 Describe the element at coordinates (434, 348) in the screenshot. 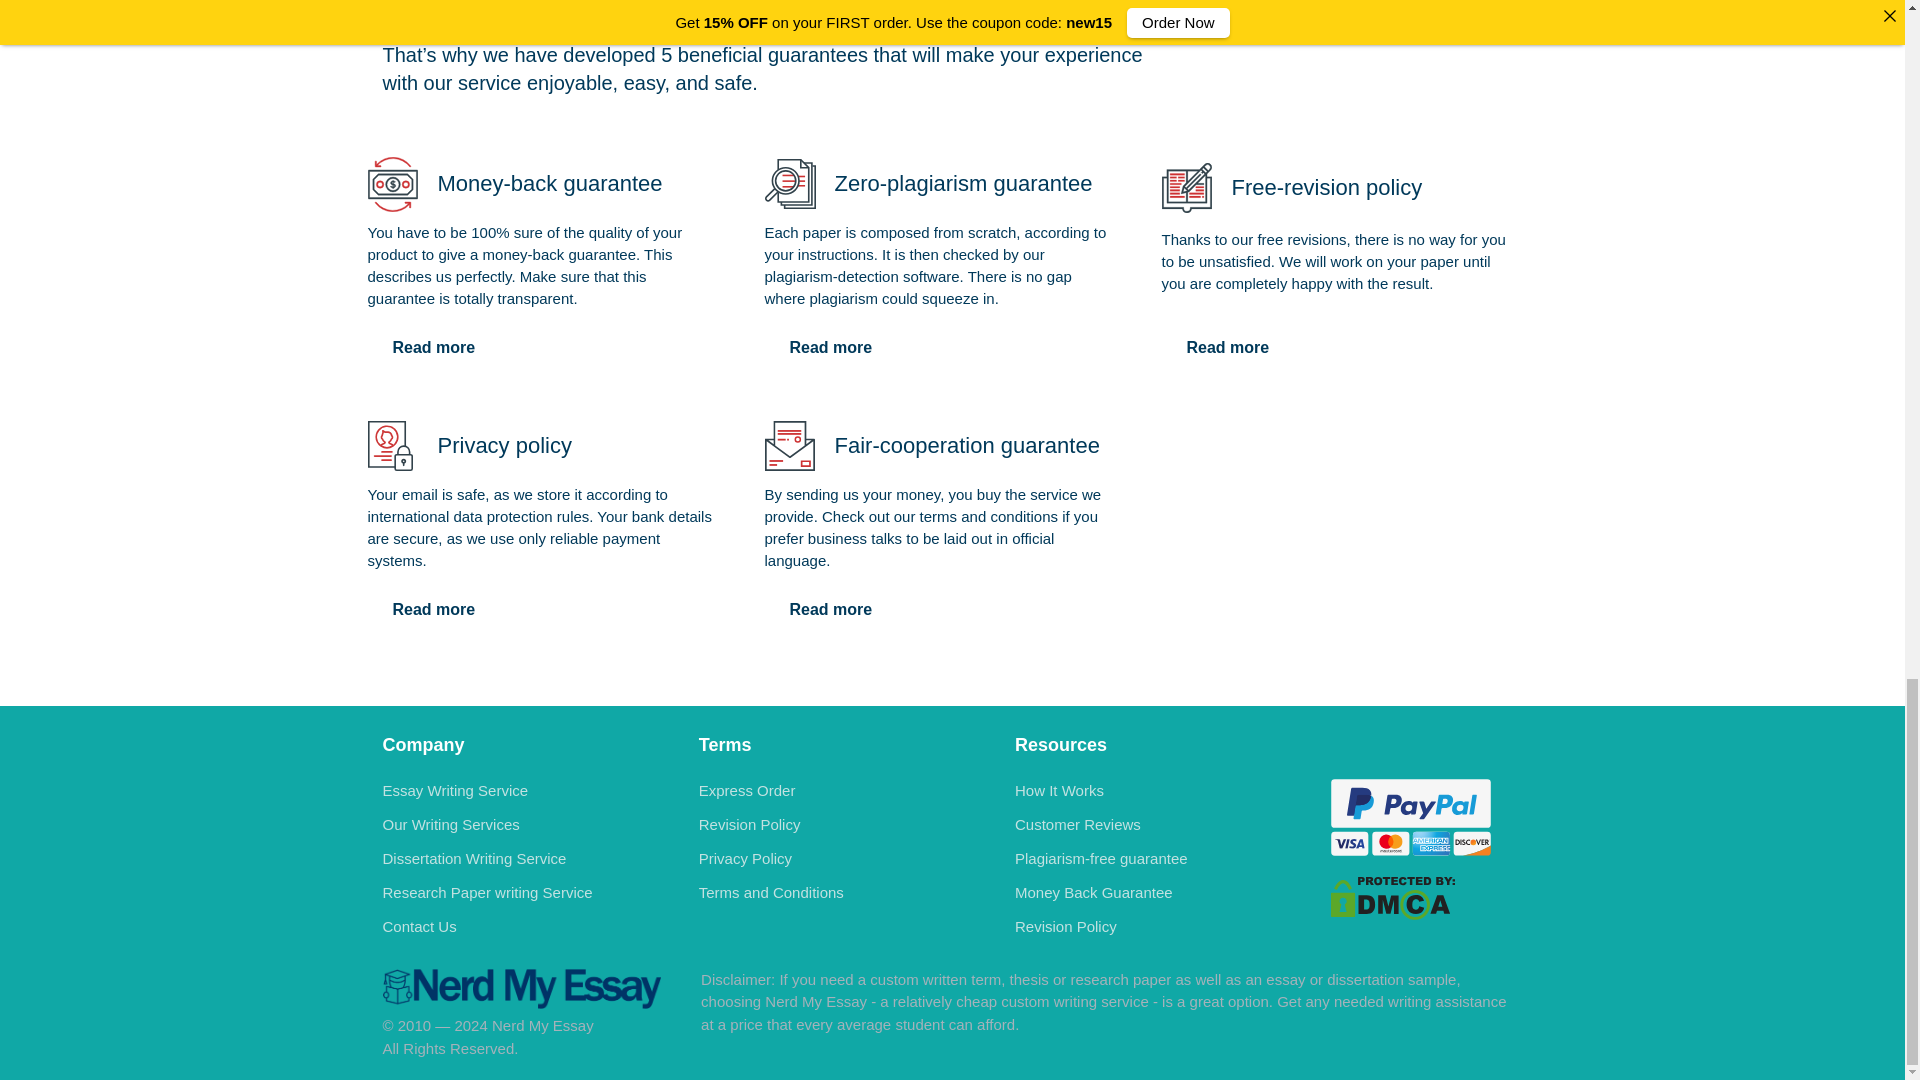

I see `Read more` at that location.